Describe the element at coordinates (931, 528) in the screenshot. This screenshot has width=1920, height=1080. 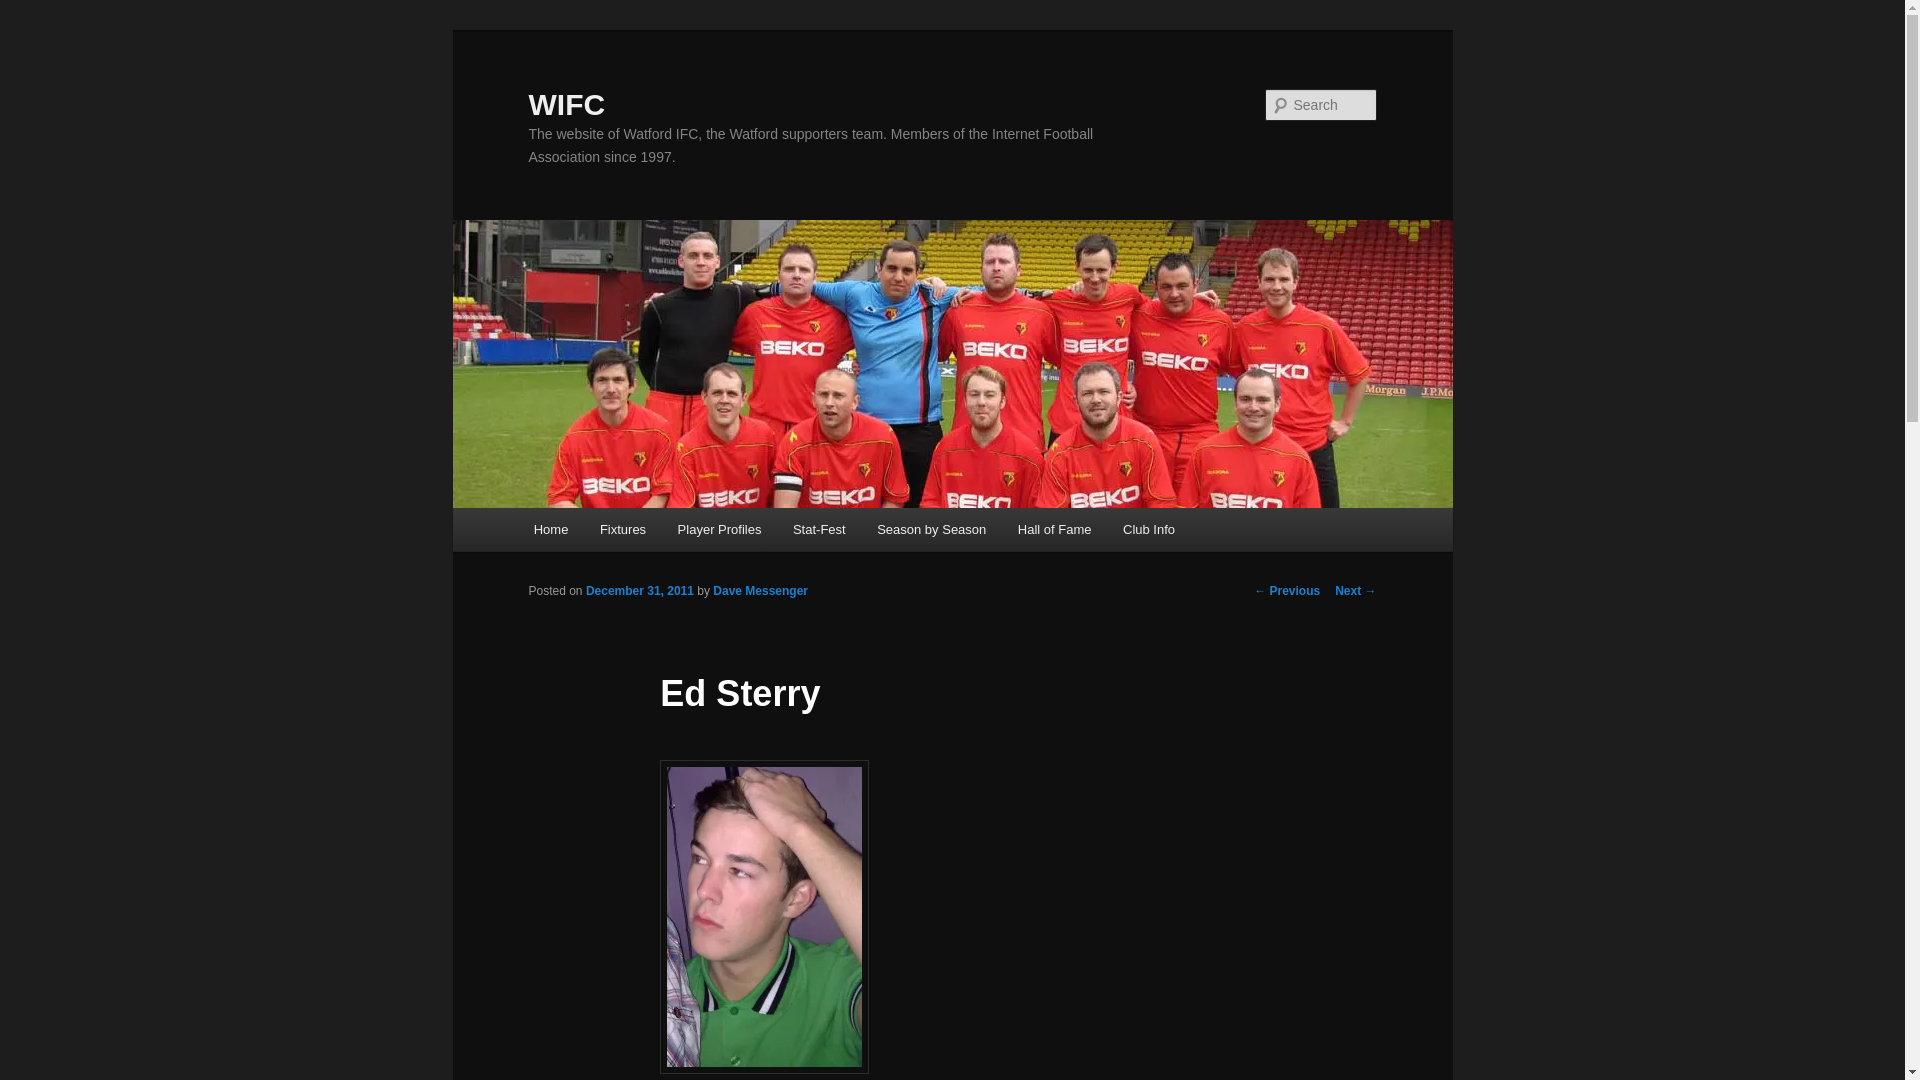
I see `Season by Season` at that location.